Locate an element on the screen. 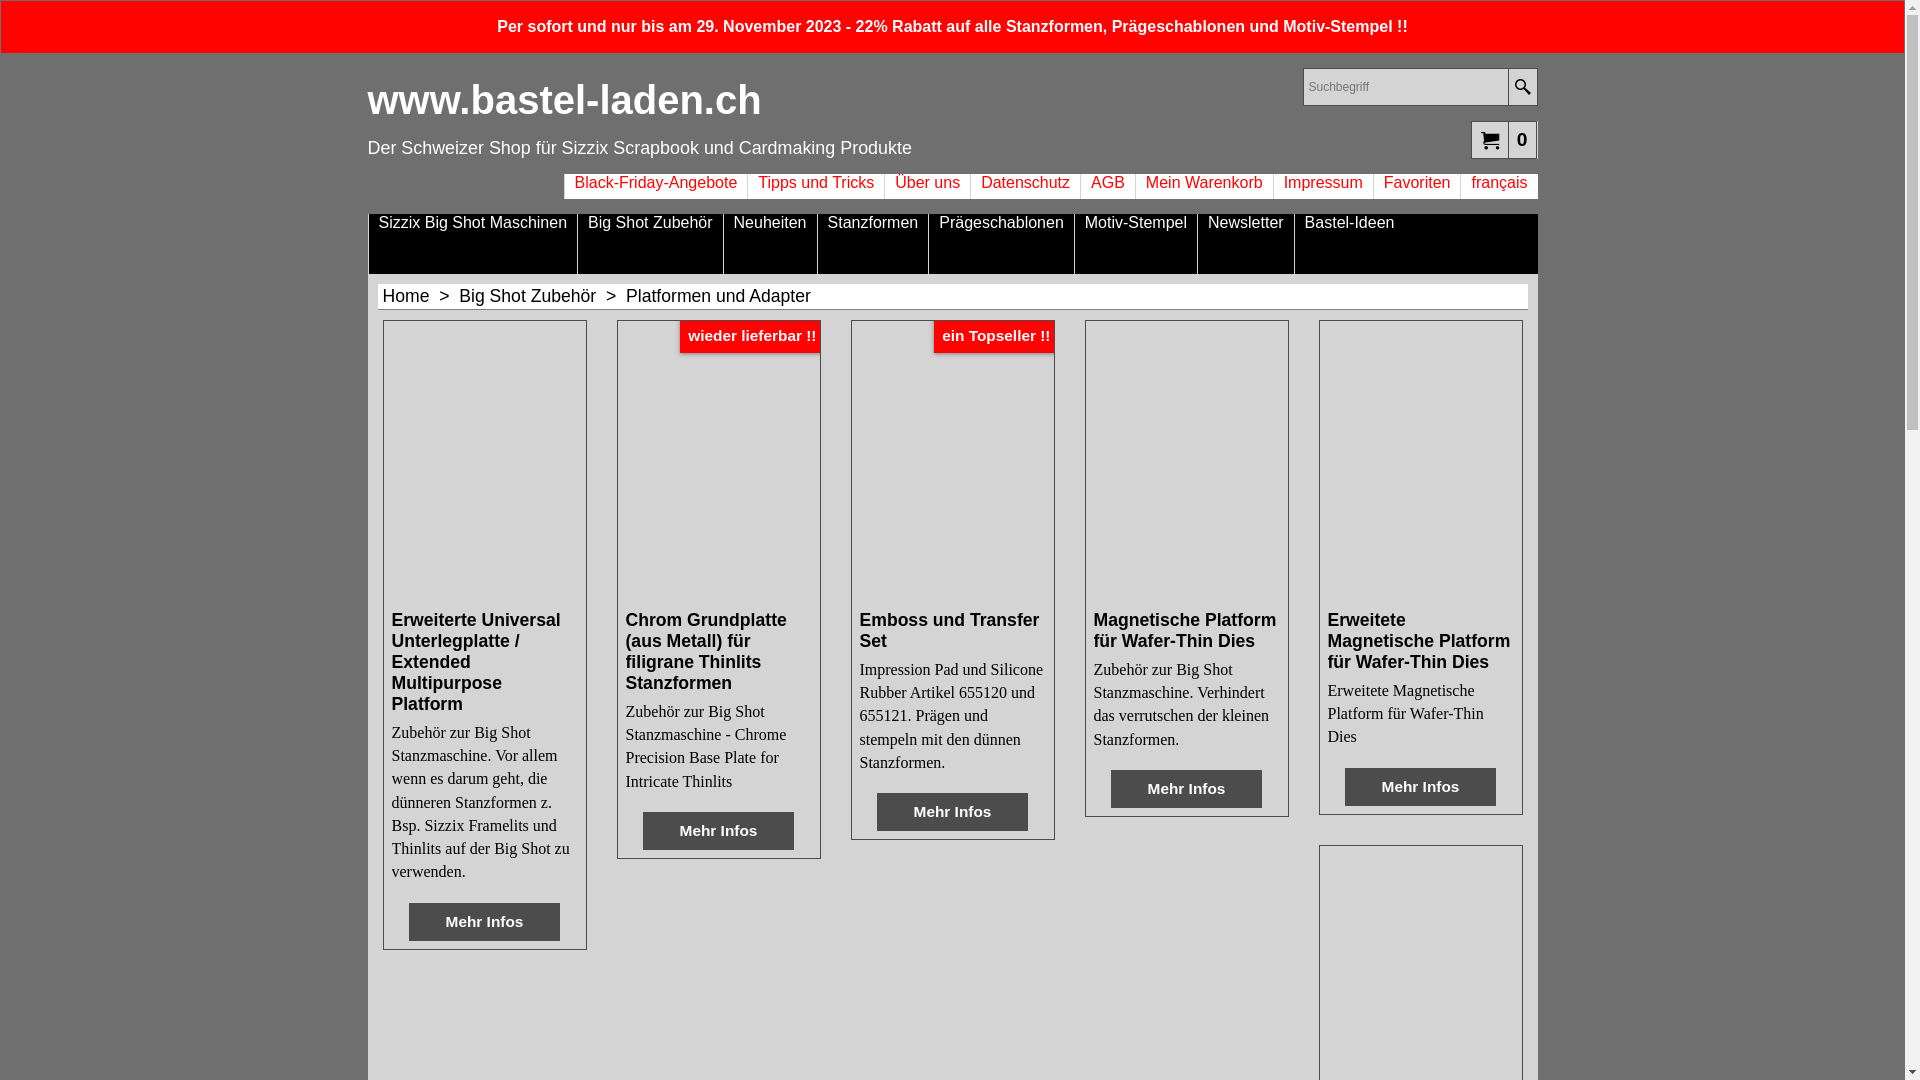 Image resolution: width=1920 pixels, height=1080 pixels. Home  >  is located at coordinates (420, 296).